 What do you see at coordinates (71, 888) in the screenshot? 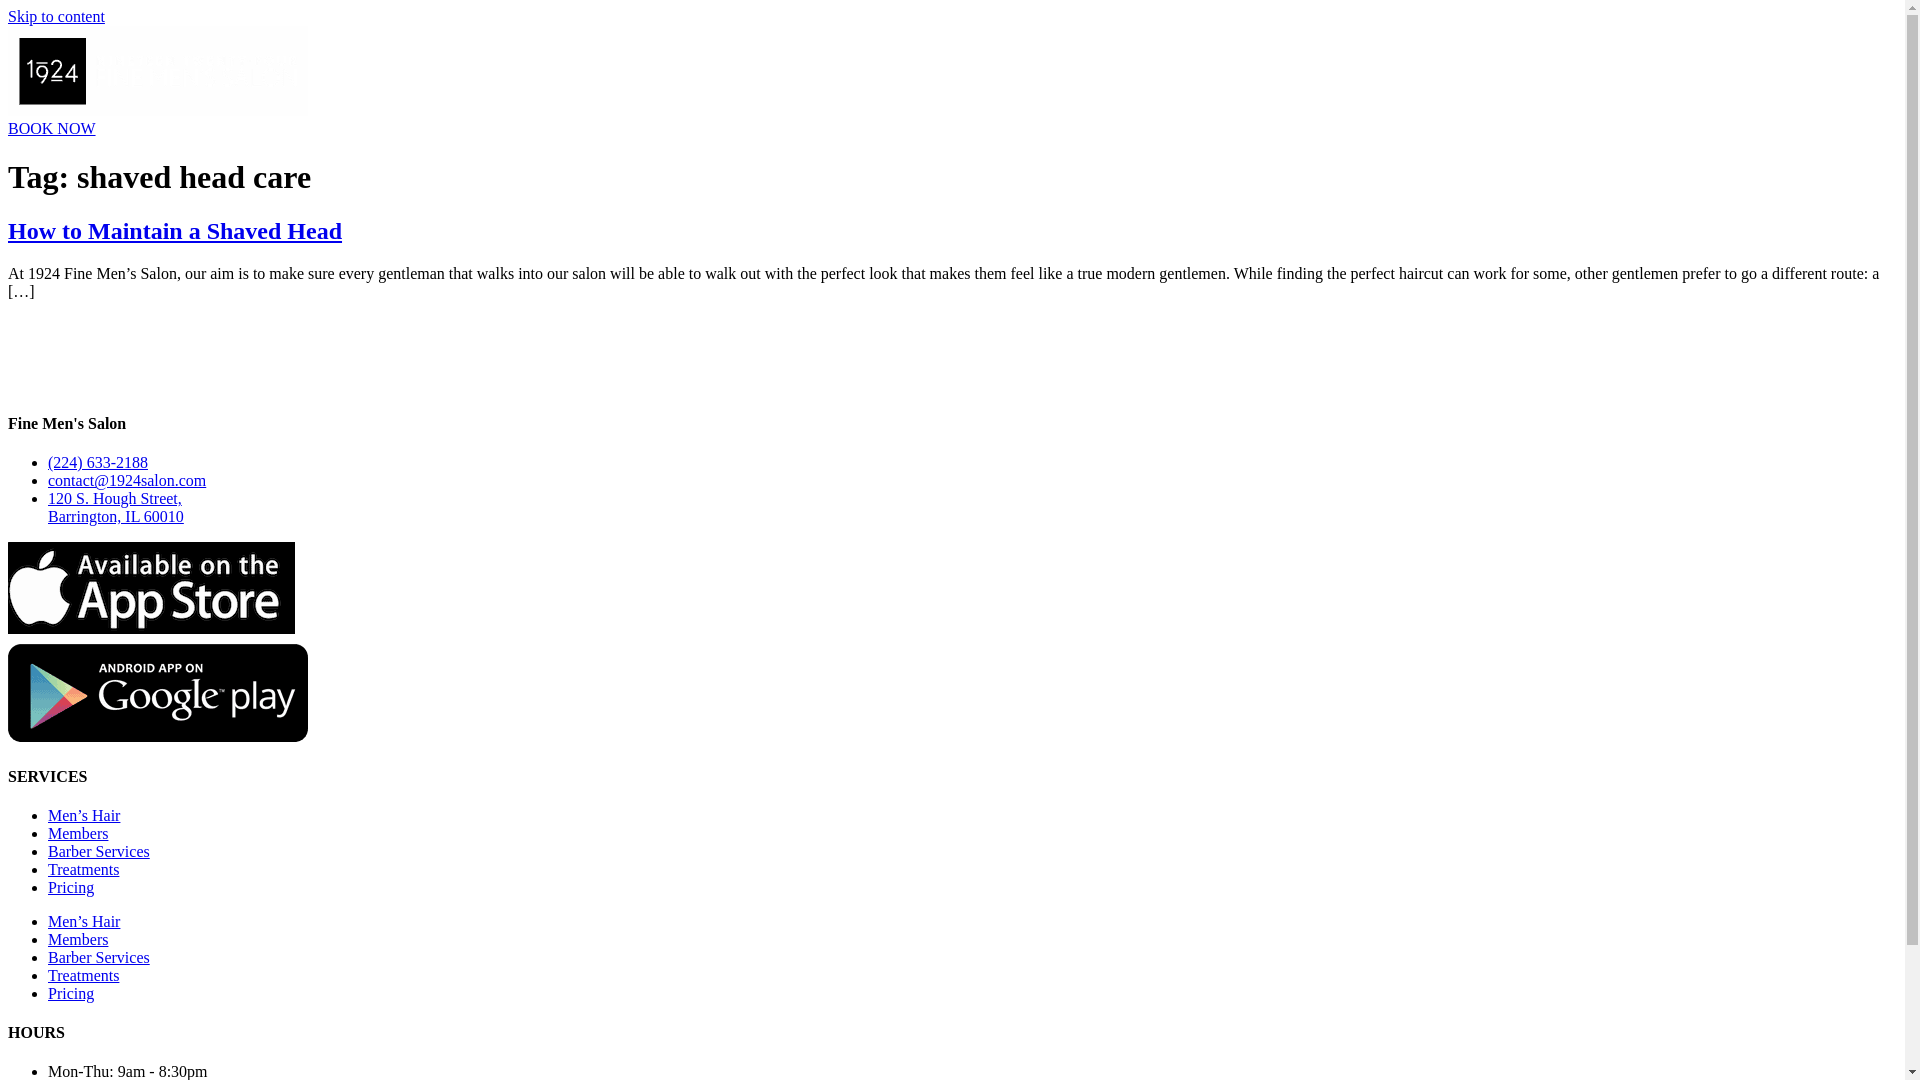
I see `Pricing` at bounding box center [71, 888].